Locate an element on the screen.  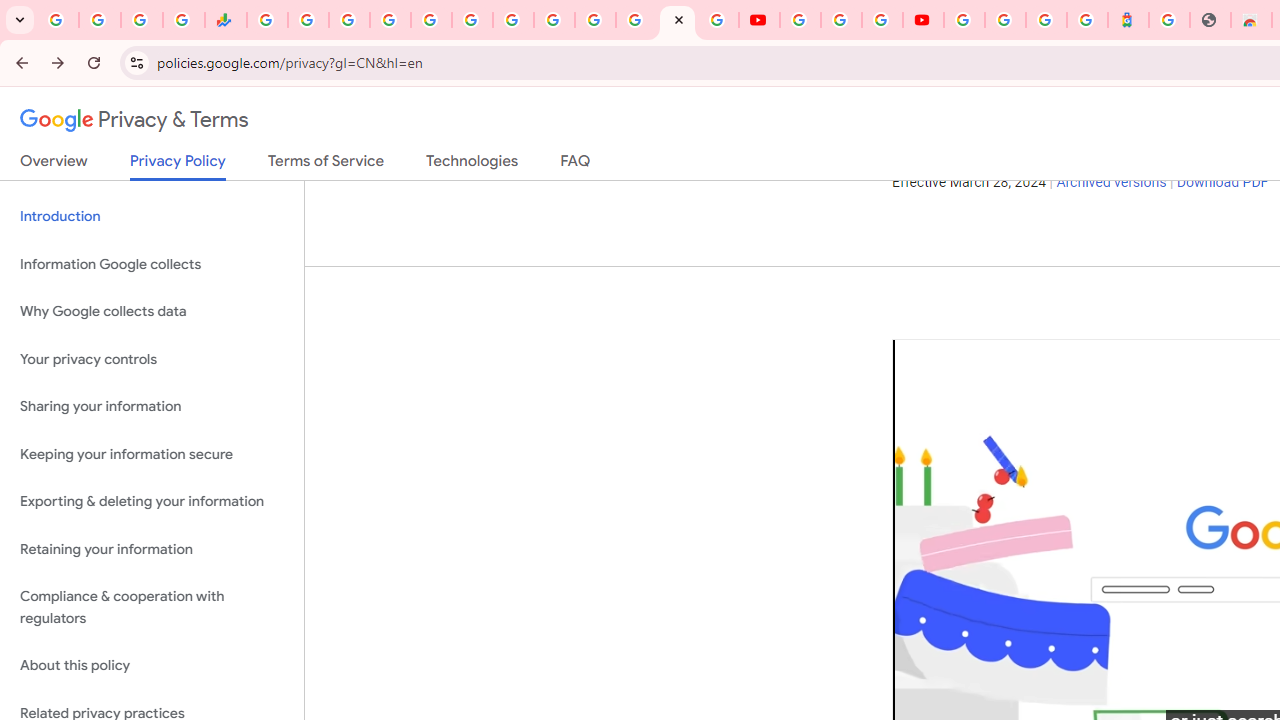
Content Creator Programs & Opportunities - YouTube Creators is located at coordinates (923, 20).